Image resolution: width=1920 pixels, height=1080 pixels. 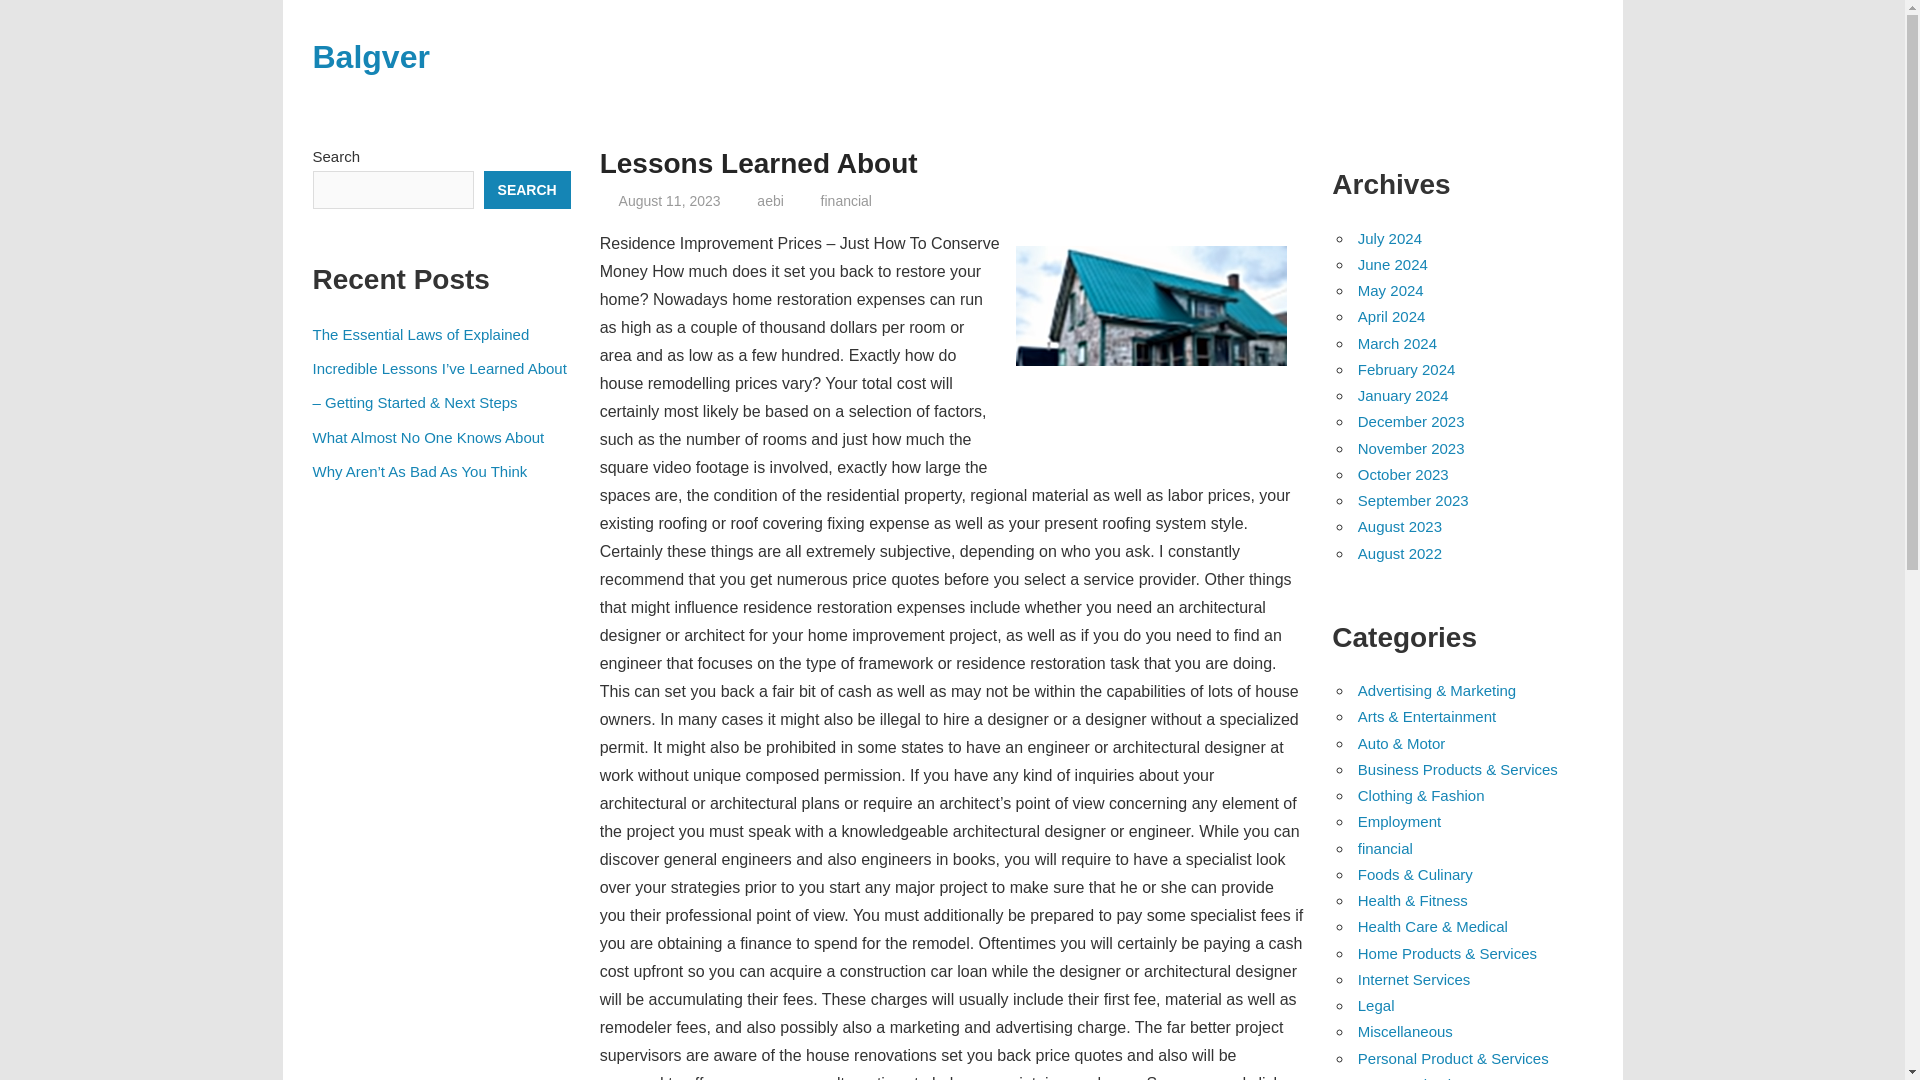 What do you see at coordinates (370, 56) in the screenshot?
I see `Balgver` at bounding box center [370, 56].